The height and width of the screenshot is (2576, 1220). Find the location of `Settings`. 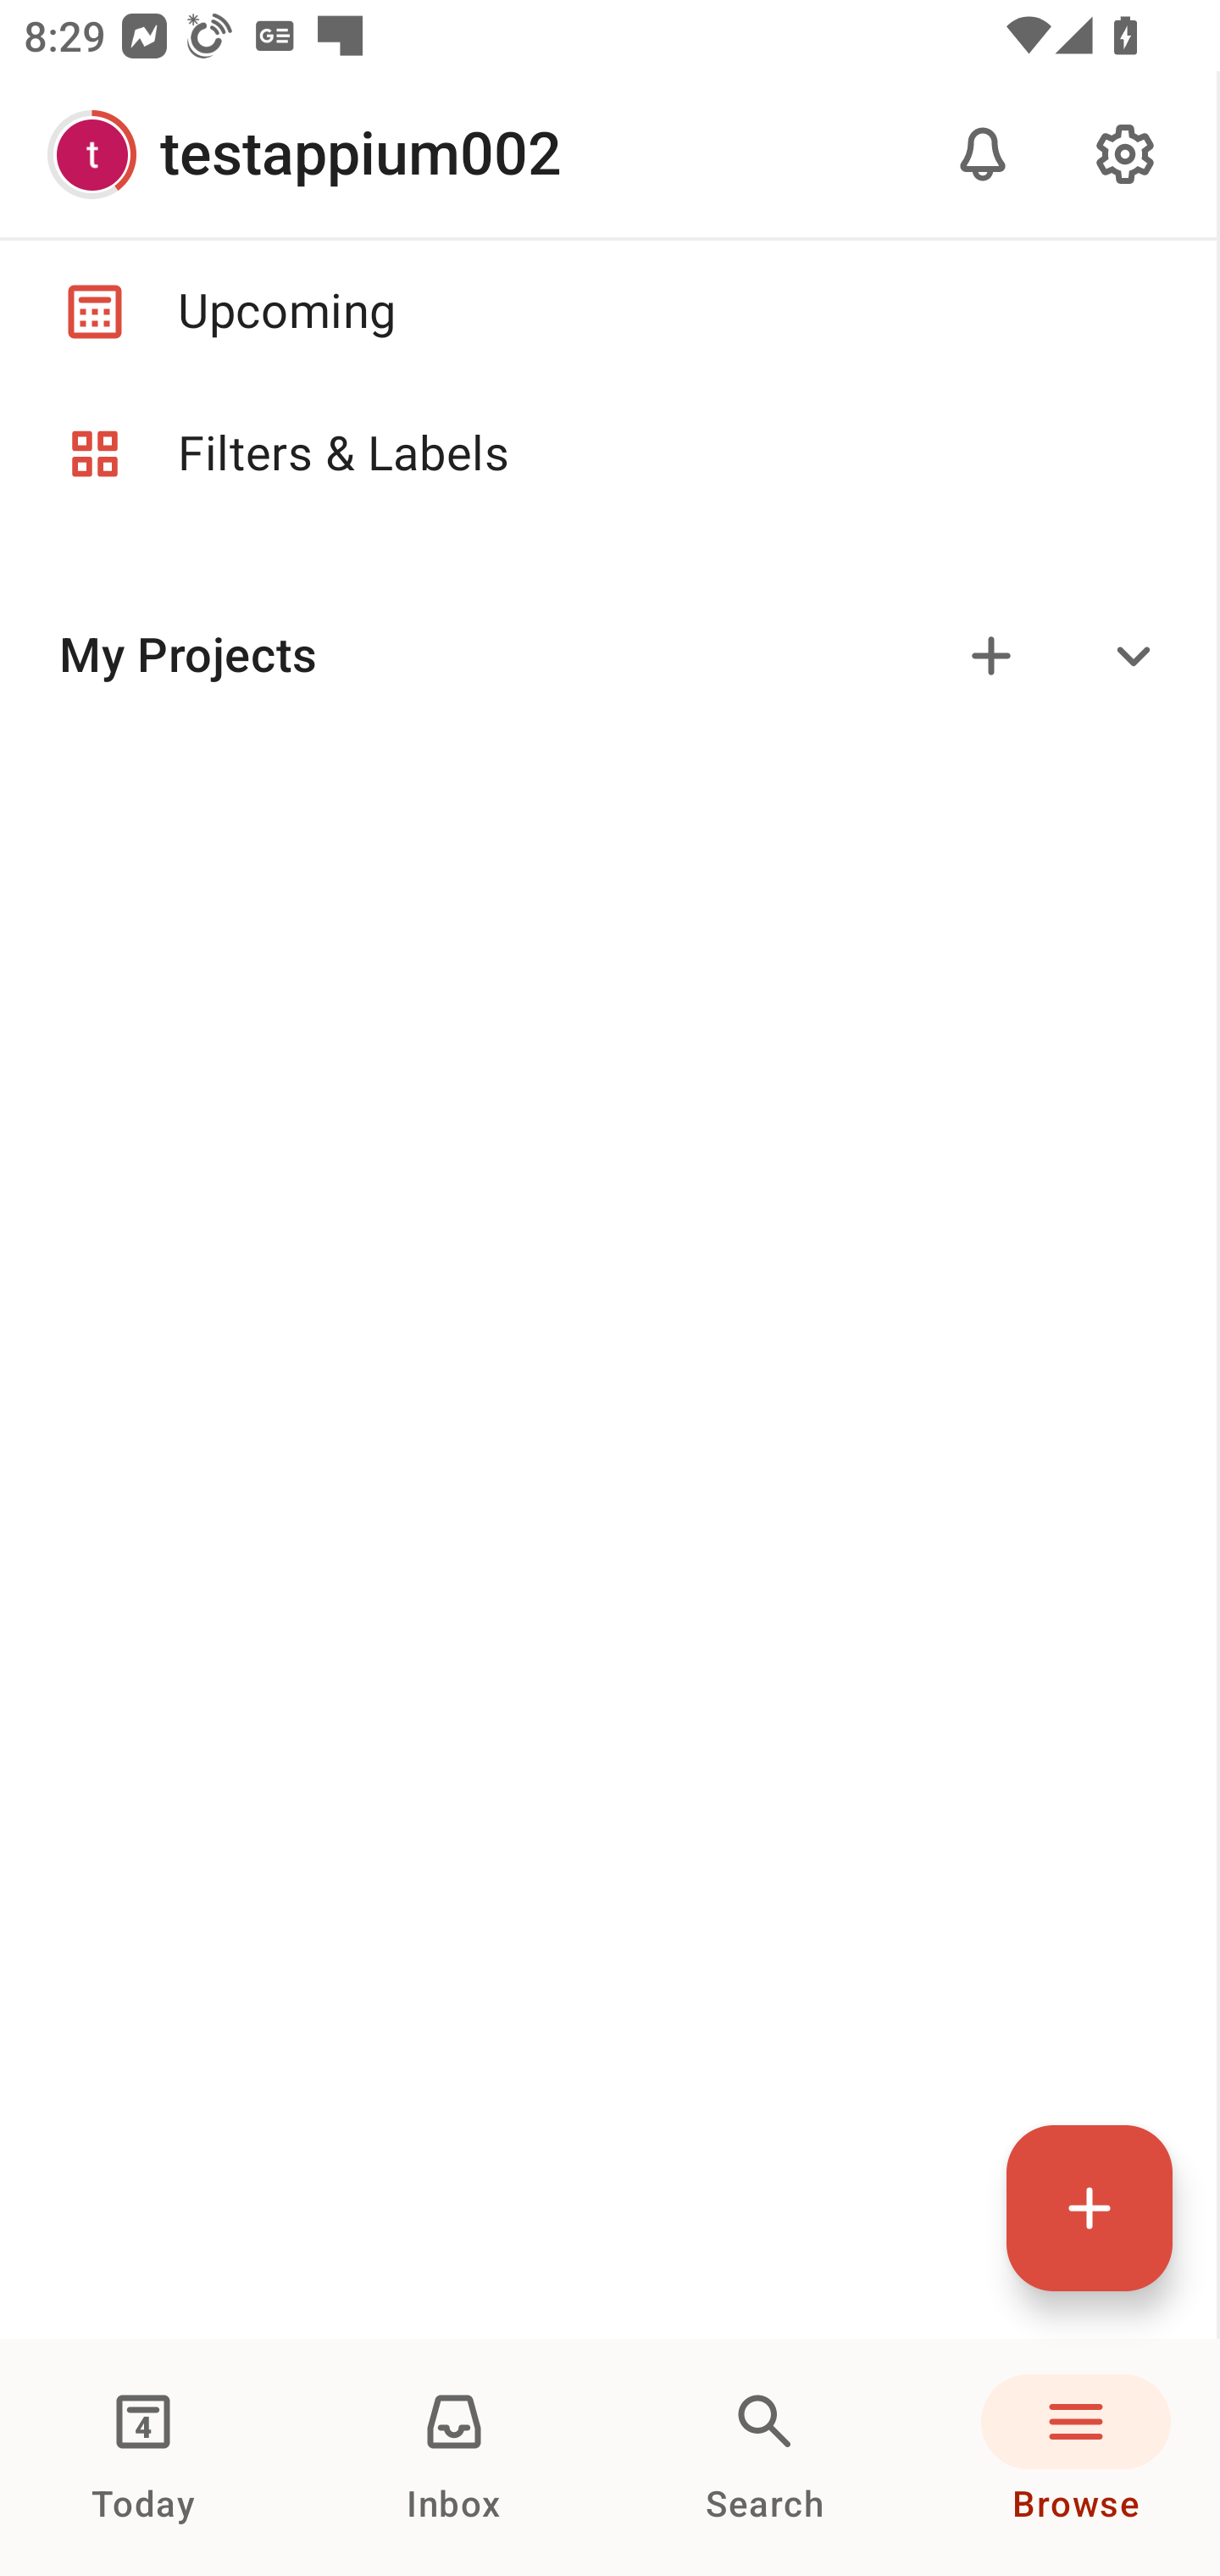

Settings is located at coordinates (1125, 154).